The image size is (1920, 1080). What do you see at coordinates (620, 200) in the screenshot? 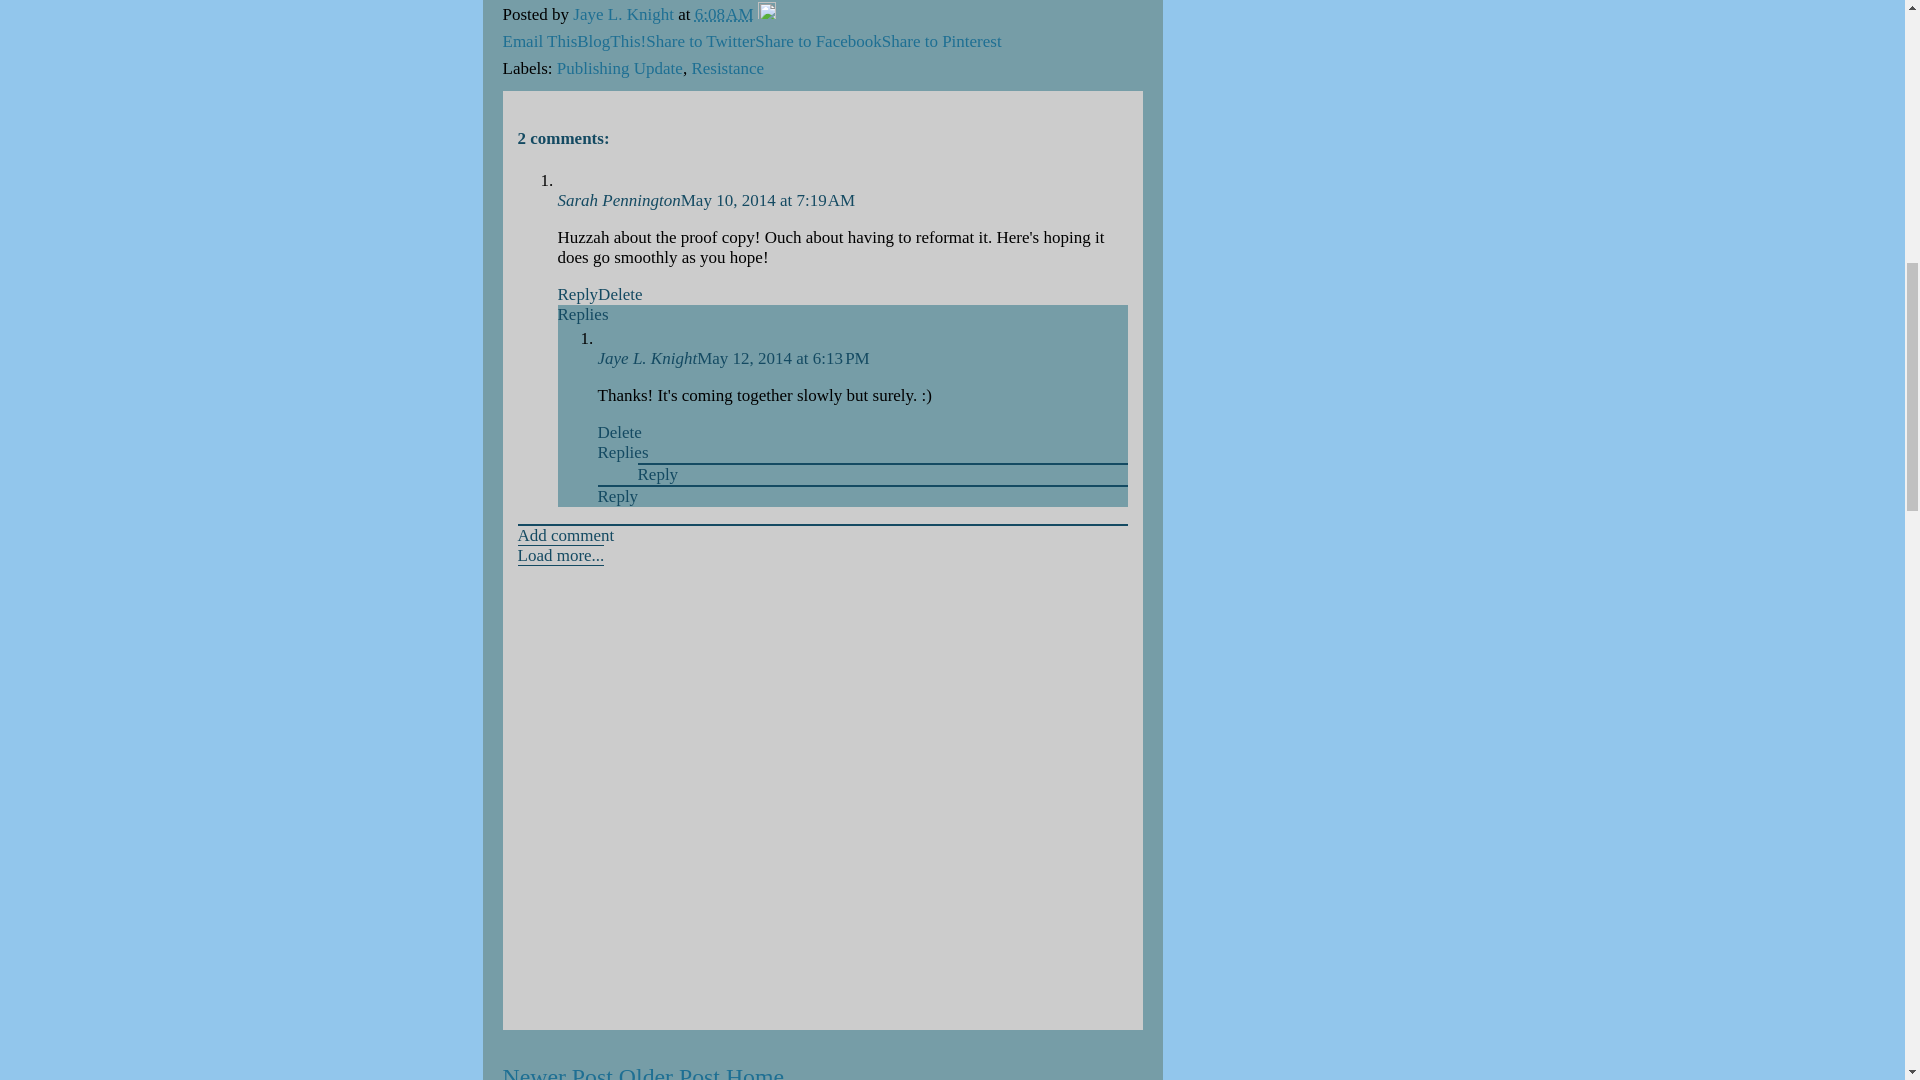
I see `Sarah Pennington` at bounding box center [620, 200].